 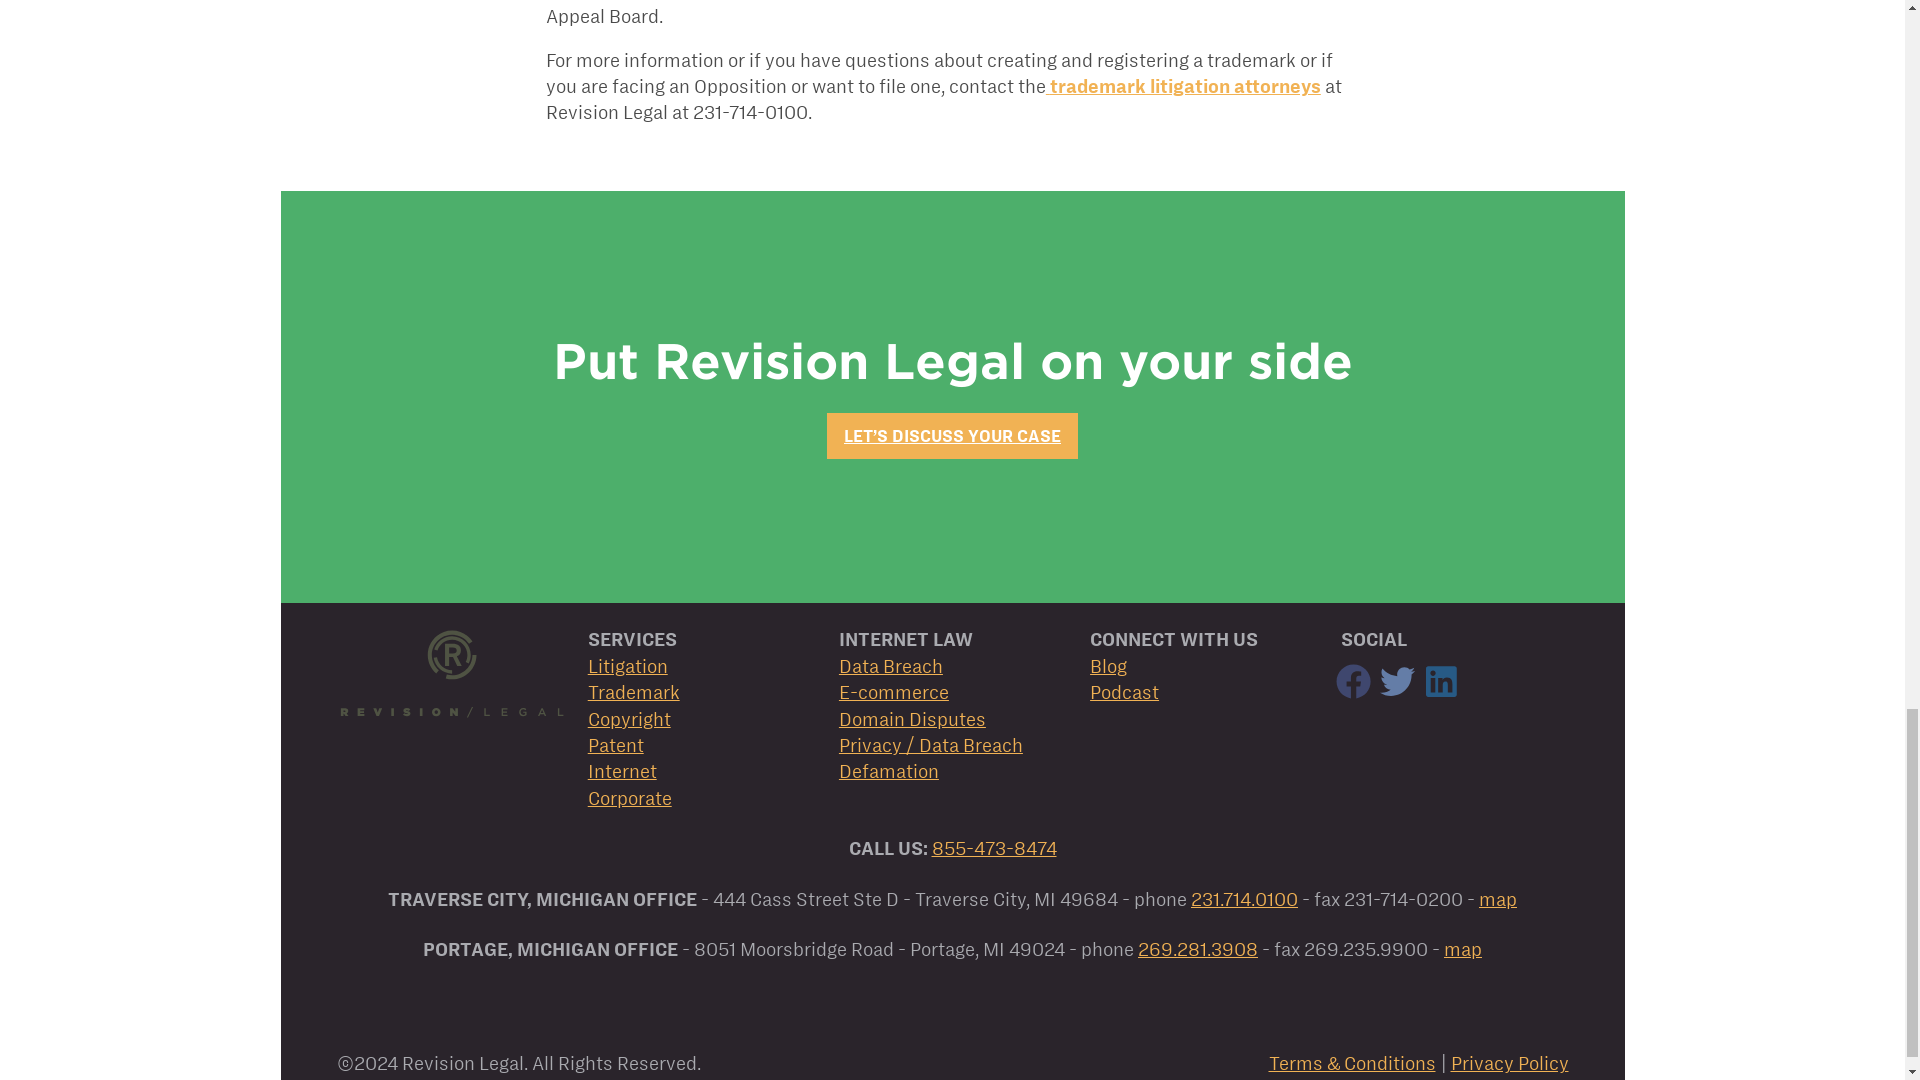 I want to click on 855-473-8474, so click(x=994, y=848).